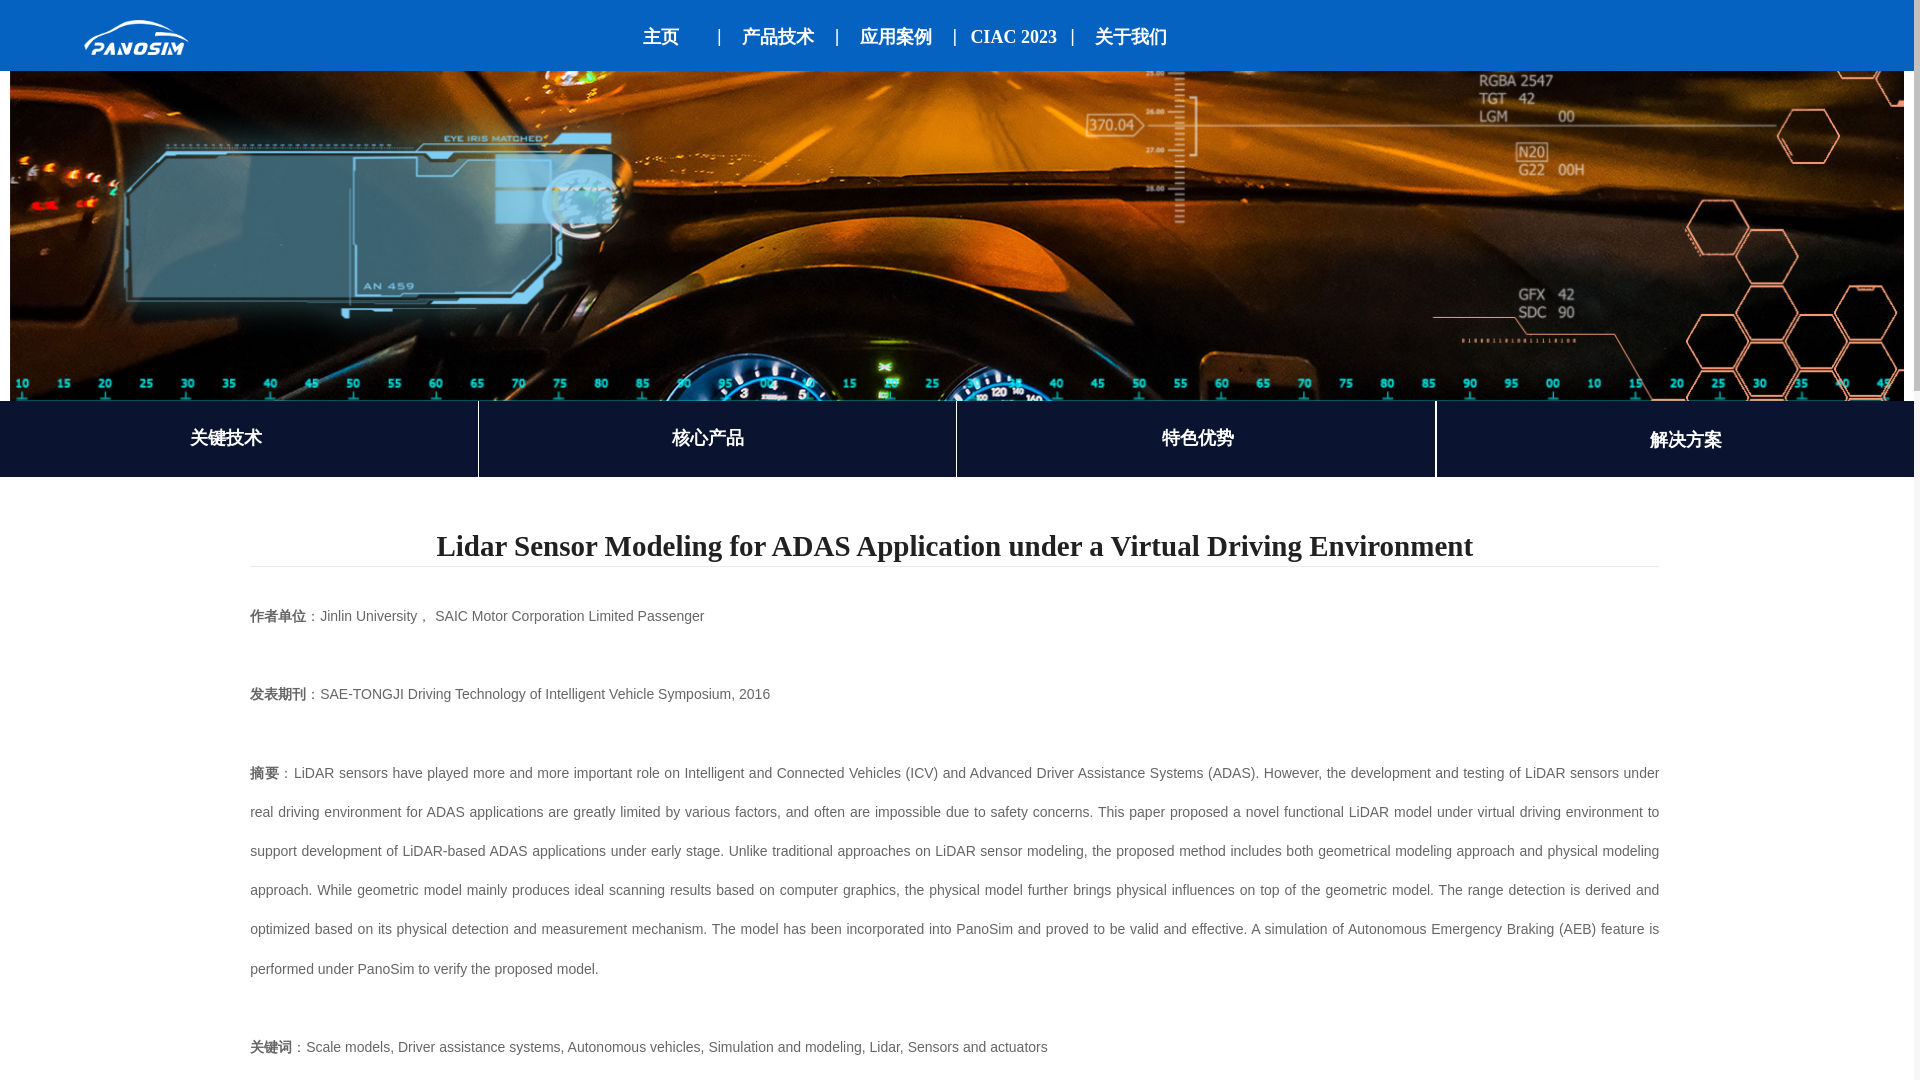 This screenshot has height=1080, width=1920. Describe the element at coordinates (136, 38) in the screenshot. I see `Empower Autonomous Driving` at that location.